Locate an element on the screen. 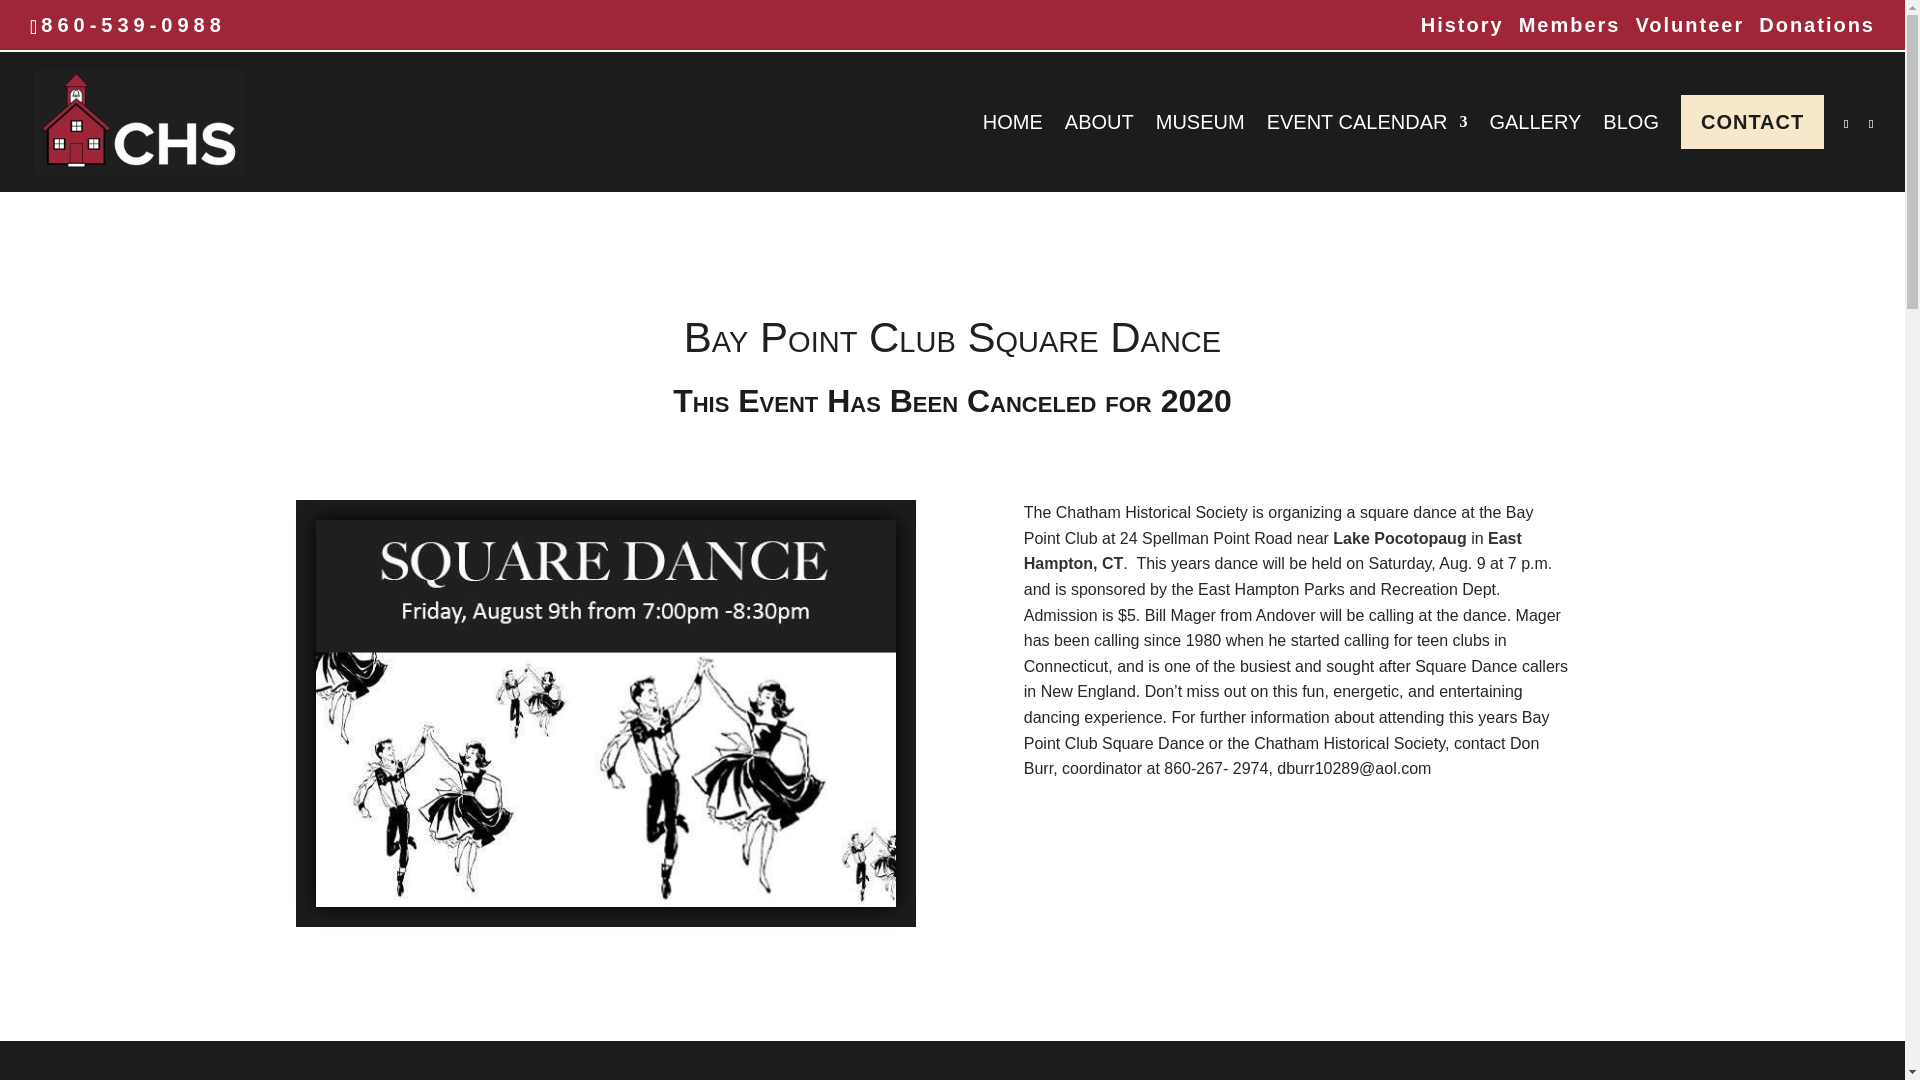 The height and width of the screenshot is (1080, 1920). MUSEUM is located at coordinates (1200, 153).